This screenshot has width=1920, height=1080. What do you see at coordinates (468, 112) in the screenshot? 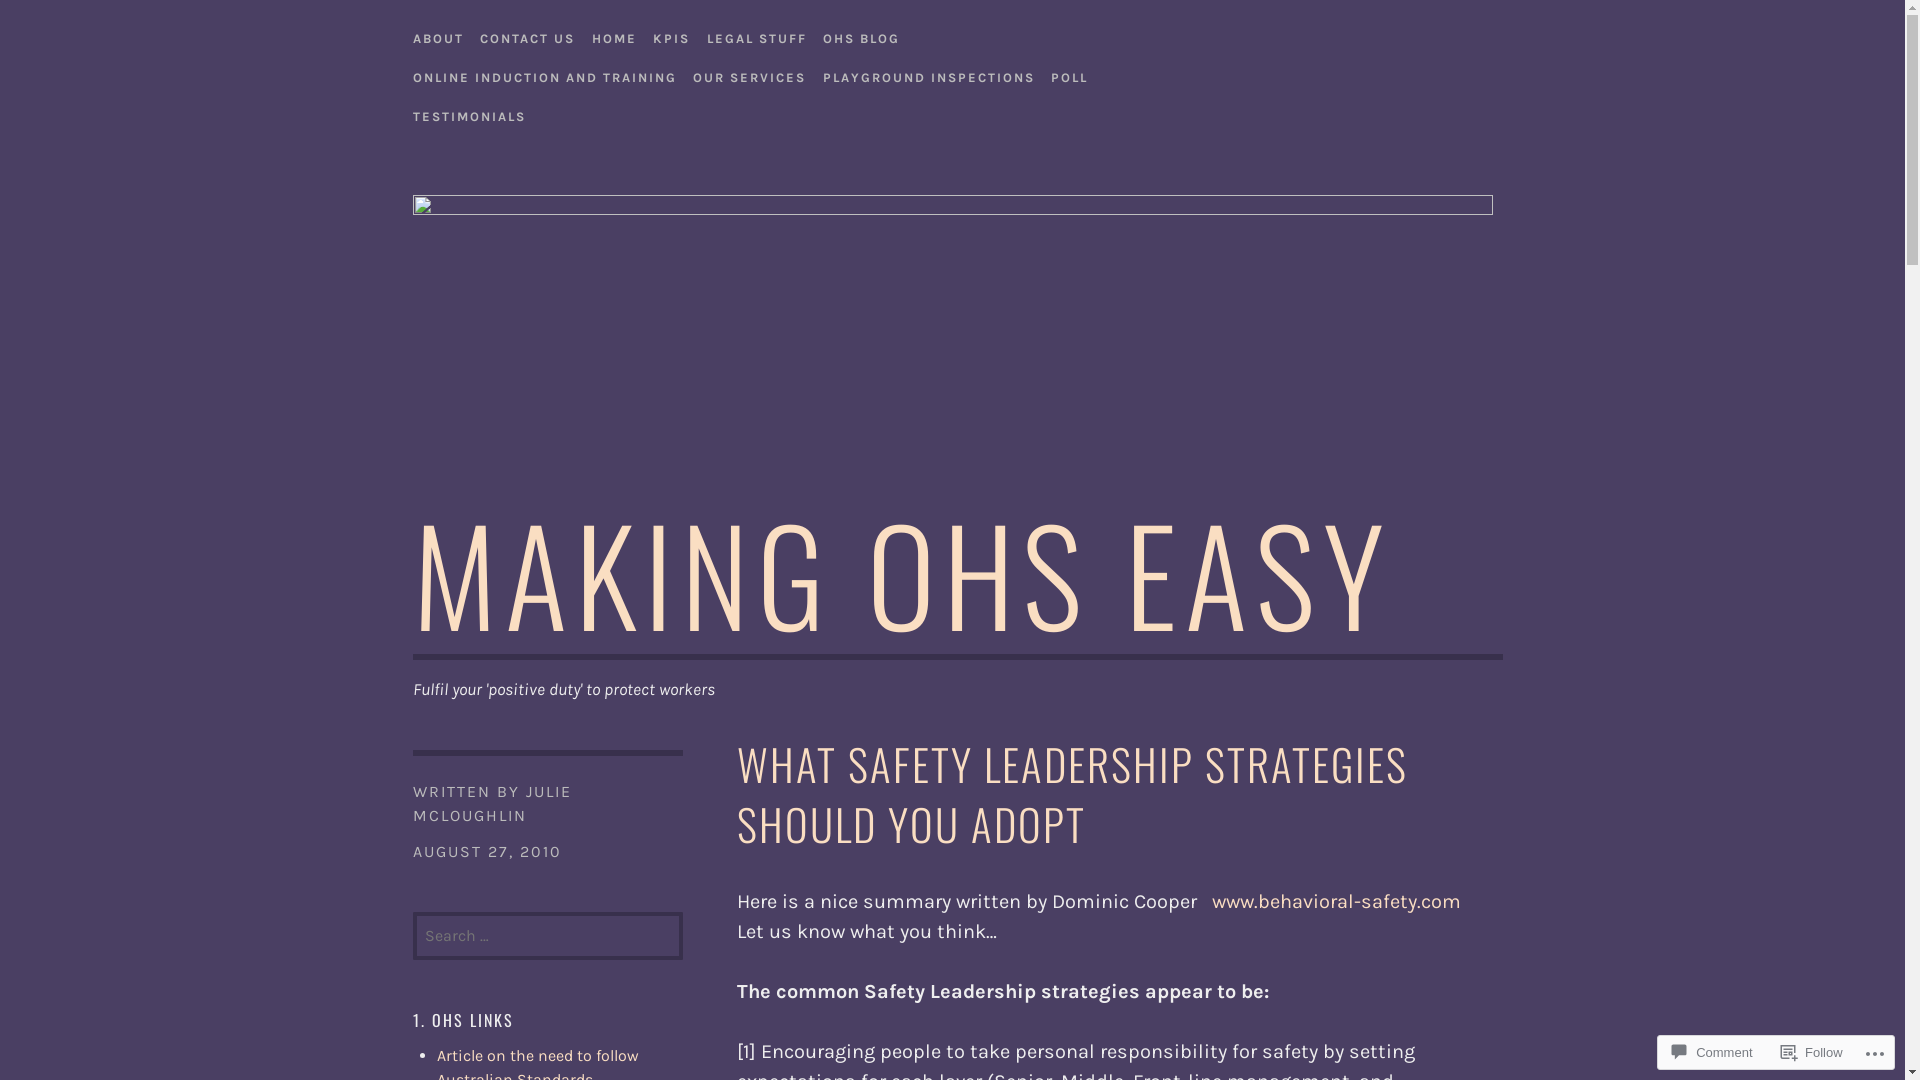
I see `TESTIMONIALS` at bounding box center [468, 112].